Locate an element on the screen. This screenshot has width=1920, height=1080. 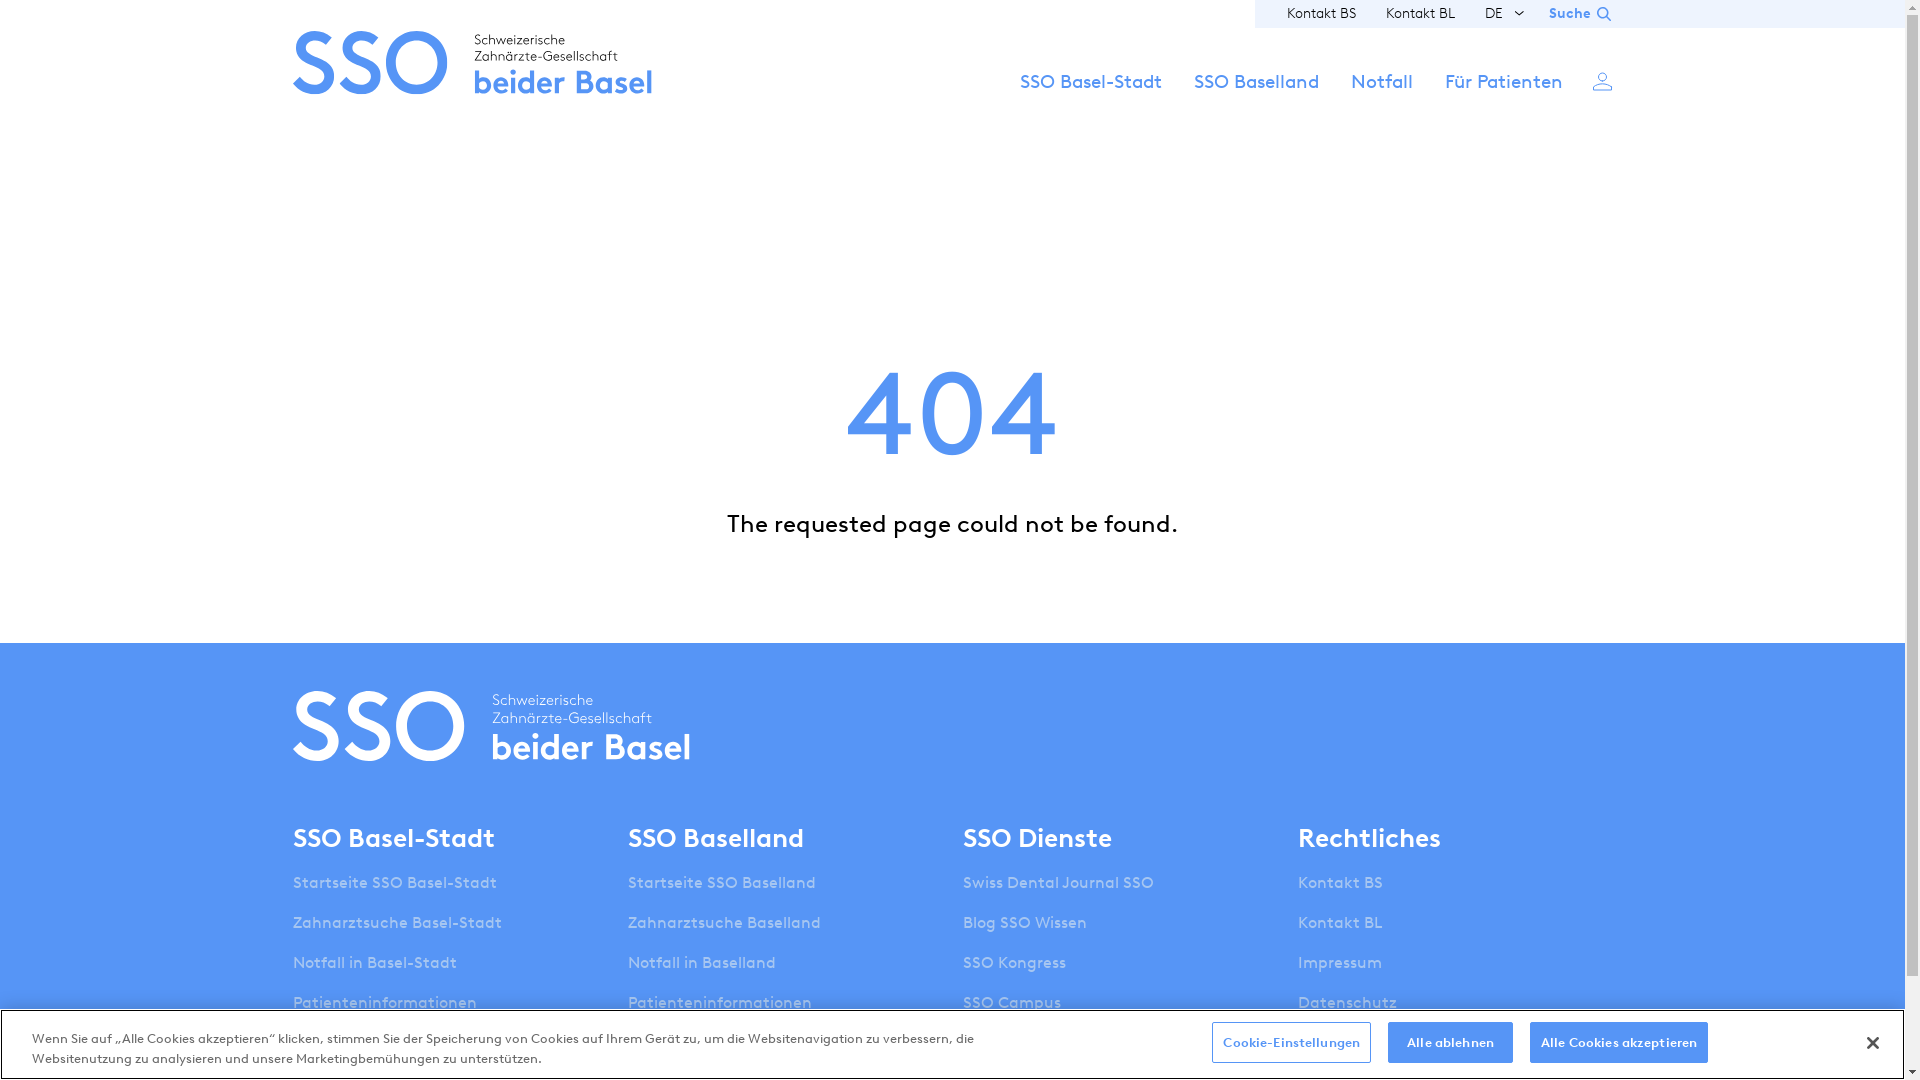
Patienteninformationen is located at coordinates (720, 1003).